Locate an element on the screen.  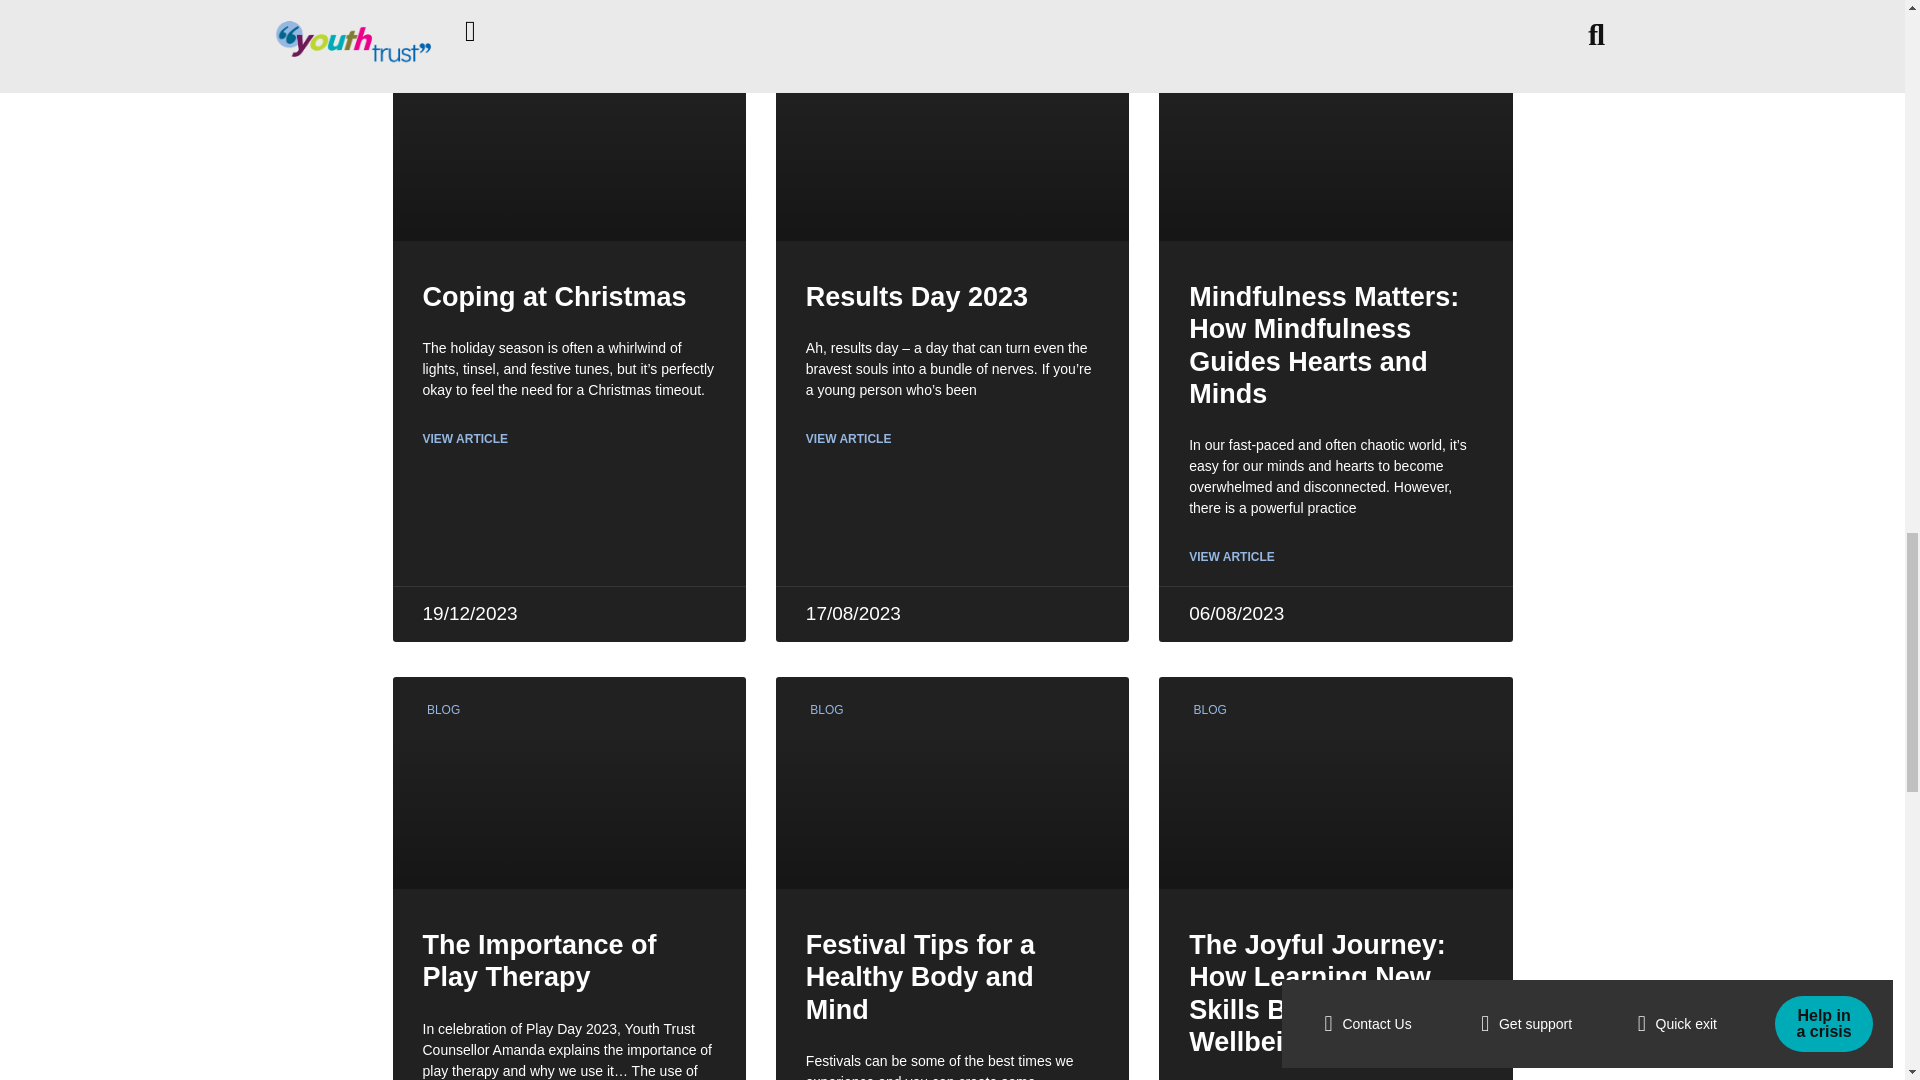
Read more is located at coordinates (849, 438).